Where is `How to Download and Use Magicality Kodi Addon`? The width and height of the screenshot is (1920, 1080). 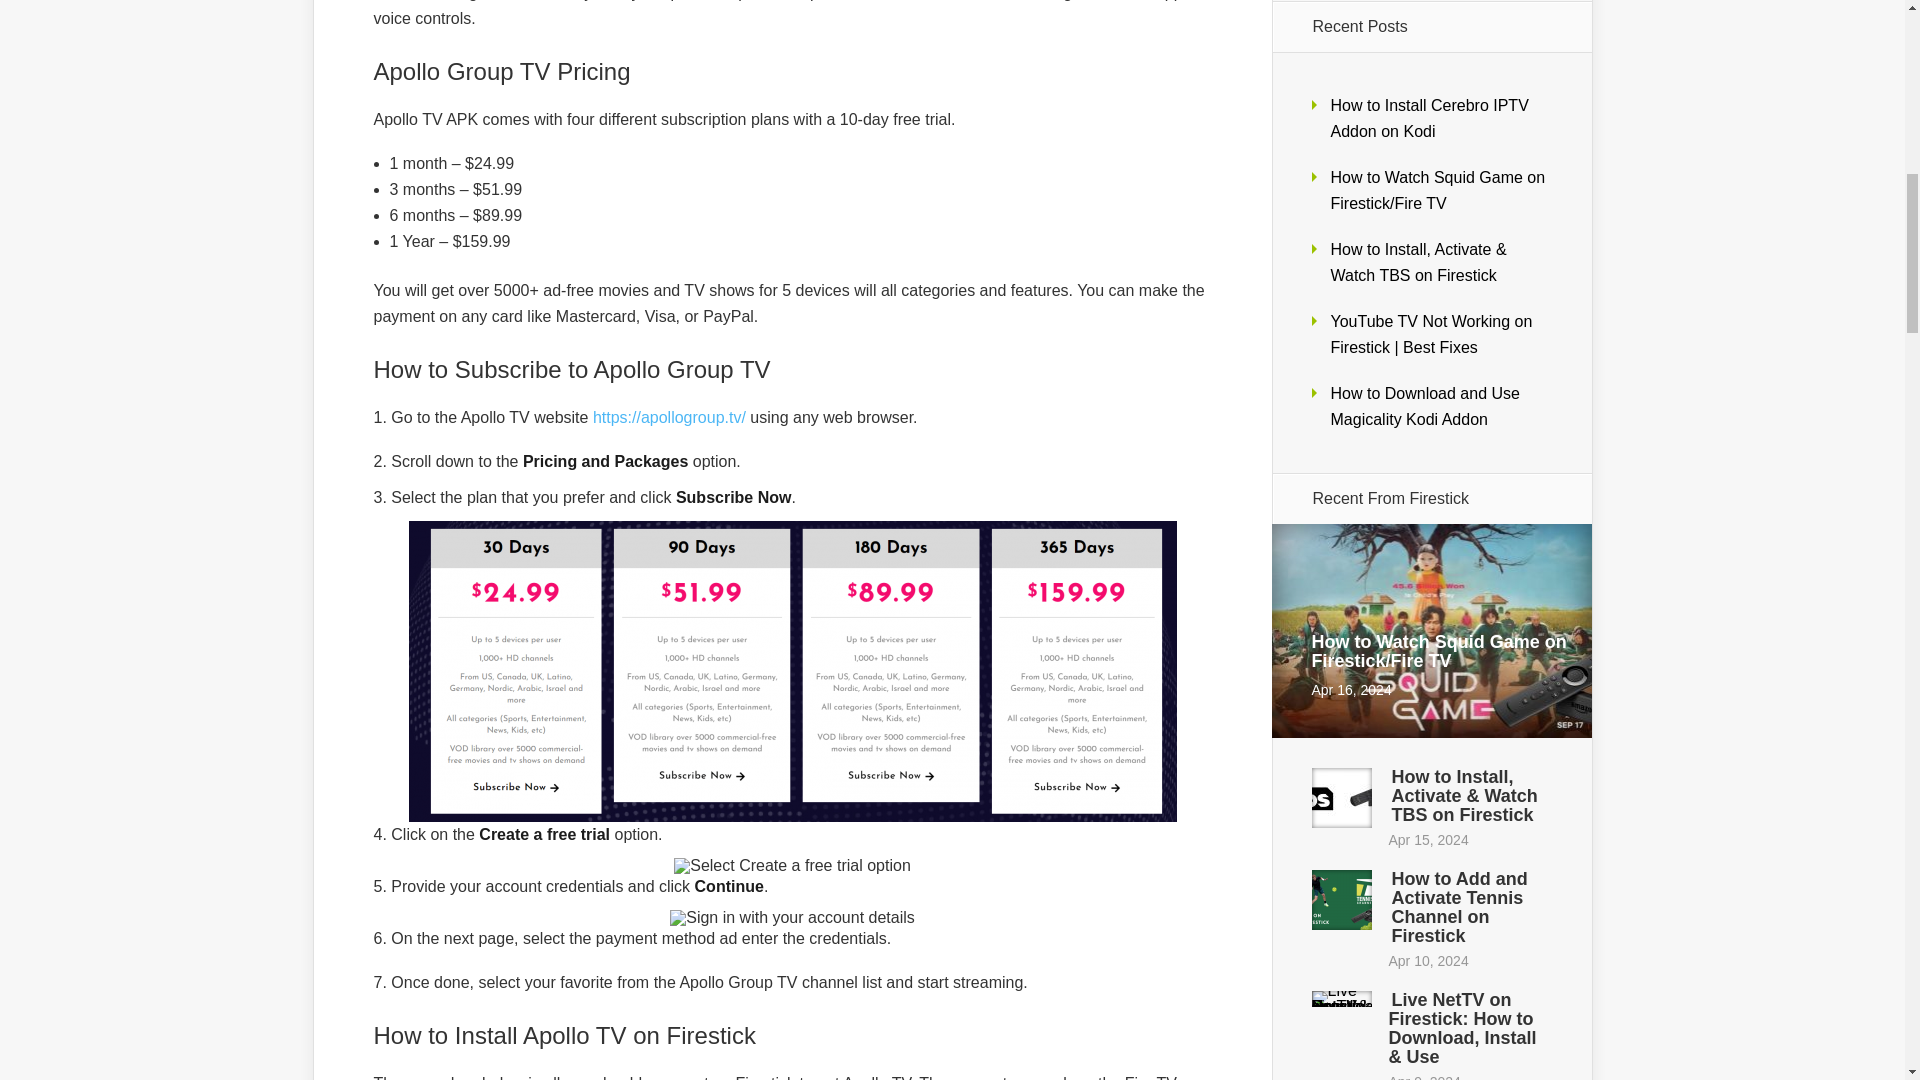
How to Download and Use Magicality Kodi Addon is located at coordinates (1424, 406).